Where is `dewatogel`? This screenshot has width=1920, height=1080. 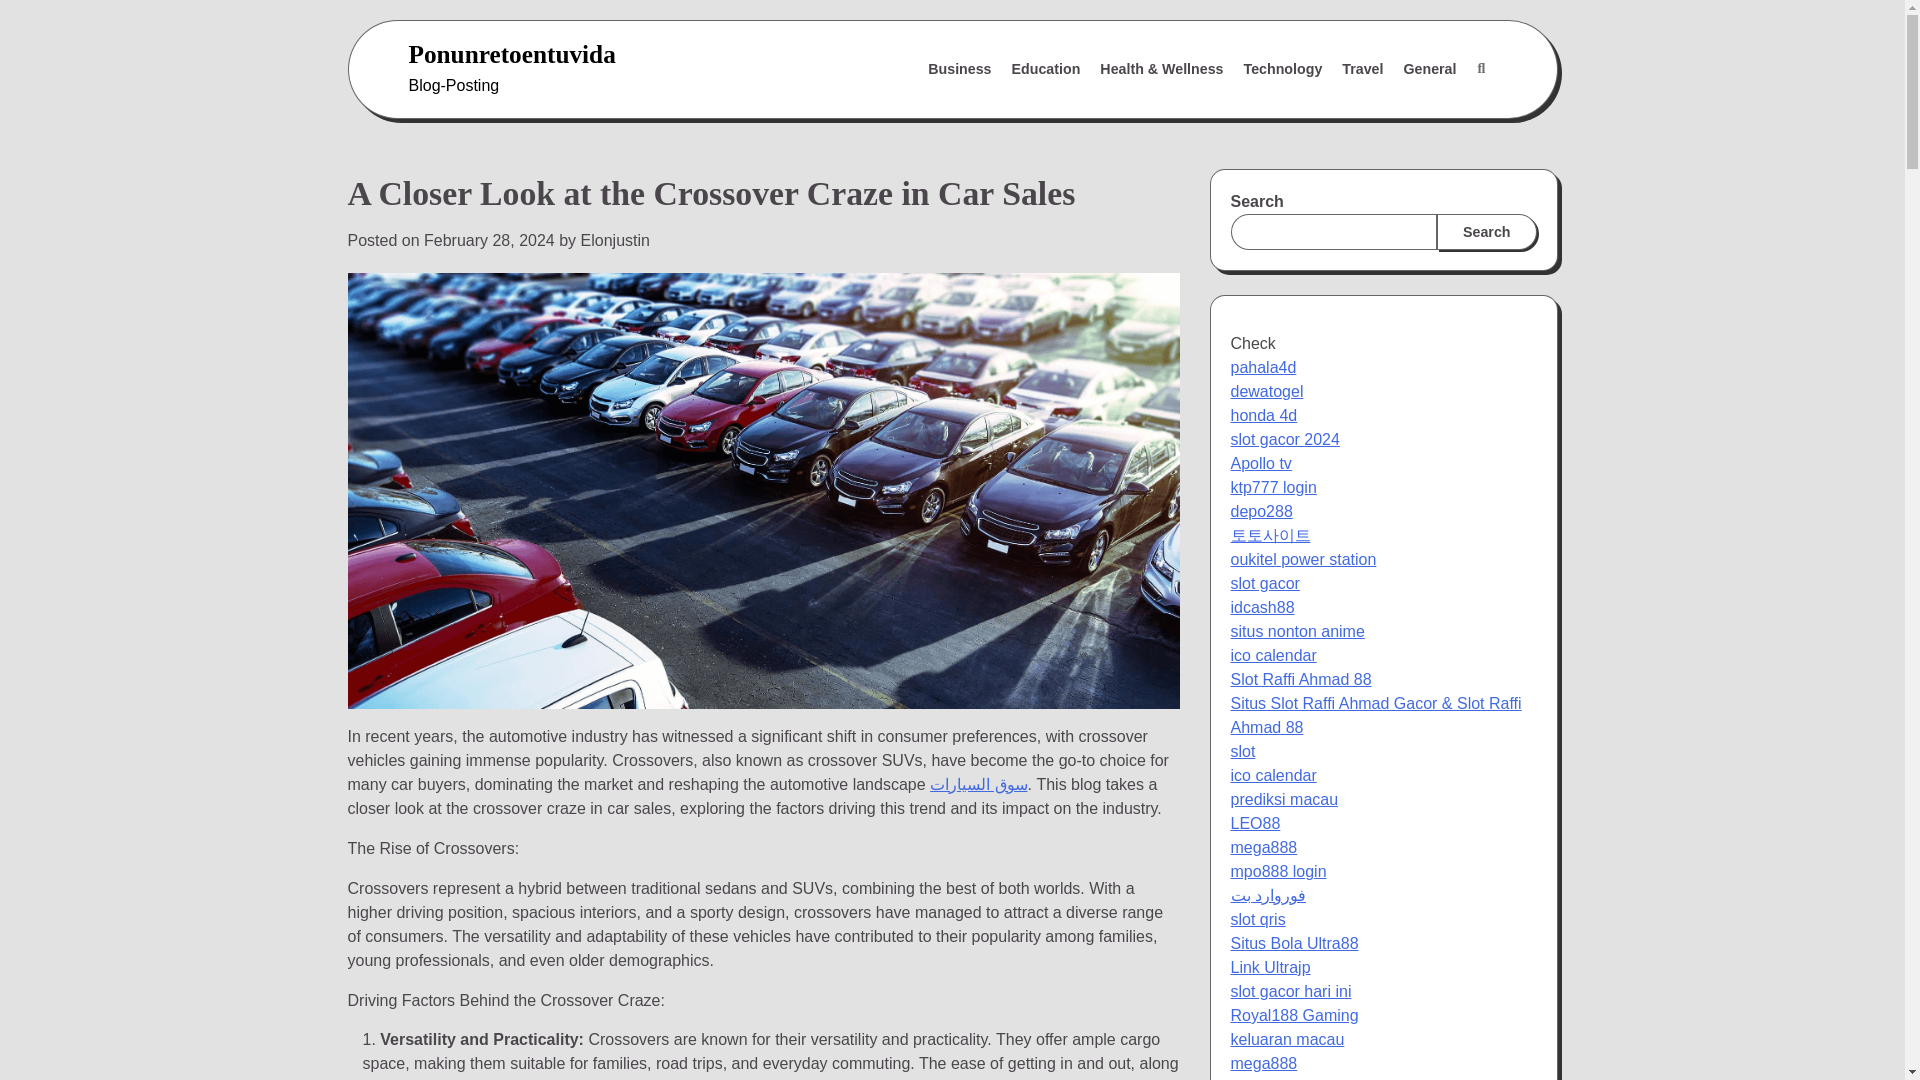
dewatogel is located at coordinates (1266, 391).